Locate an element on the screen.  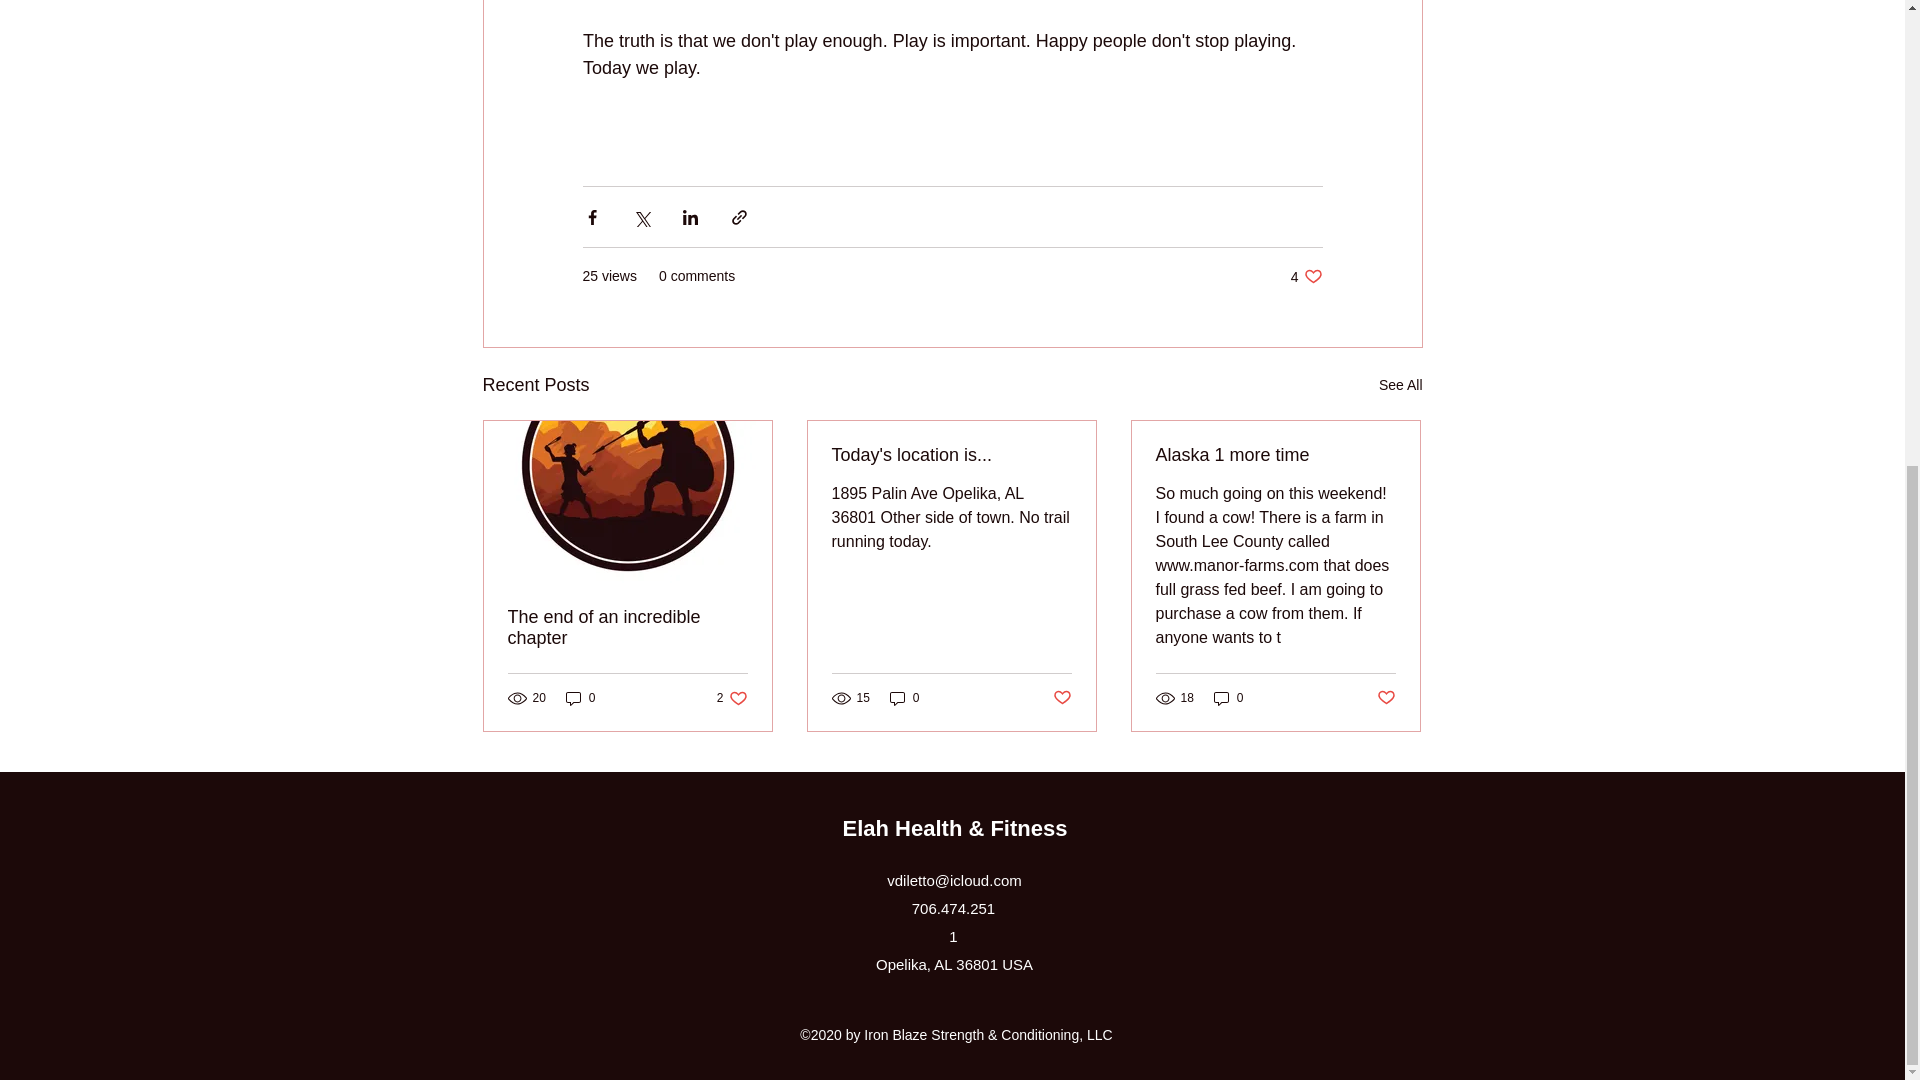
0 is located at coordinates (1228, 698).